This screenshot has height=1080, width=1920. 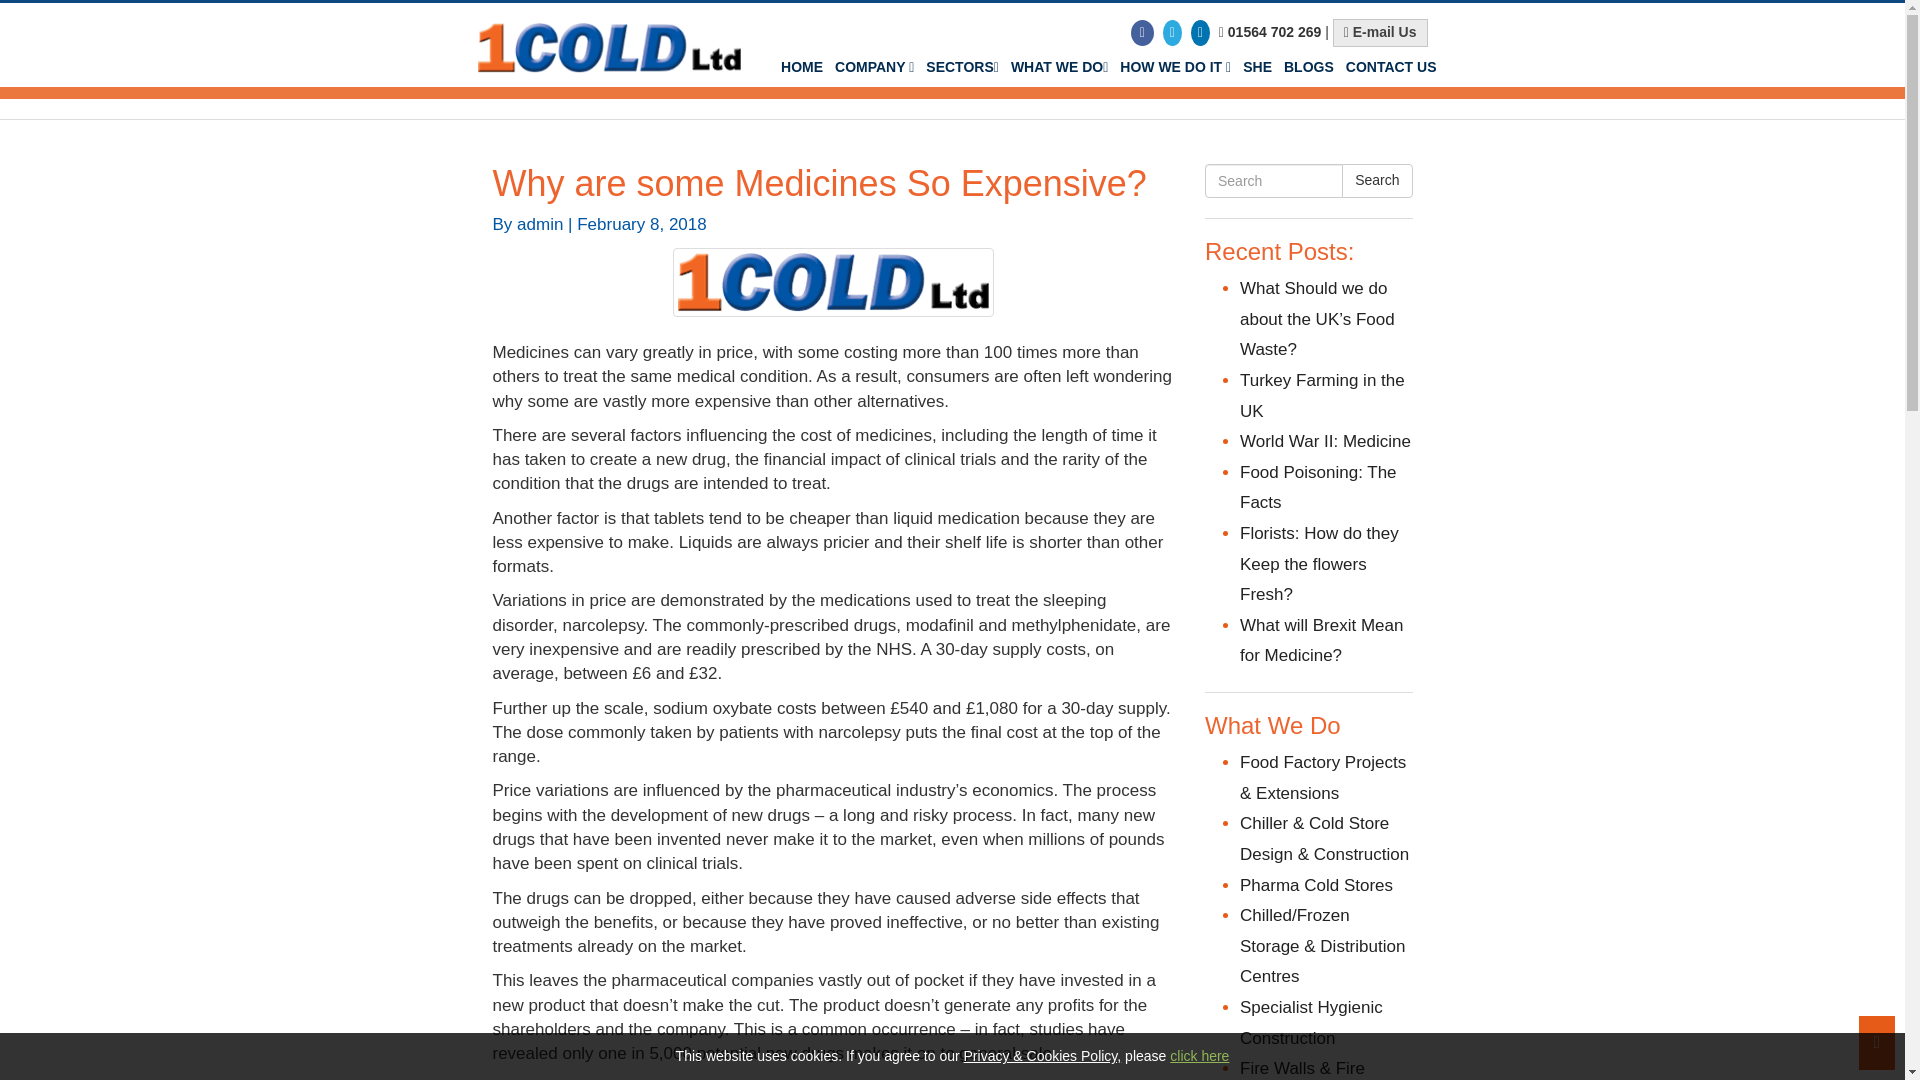 What do you see at coordinates (1309, 67) in the screenshot?
I see `BLOGS` at bounding box center [1309, 67].